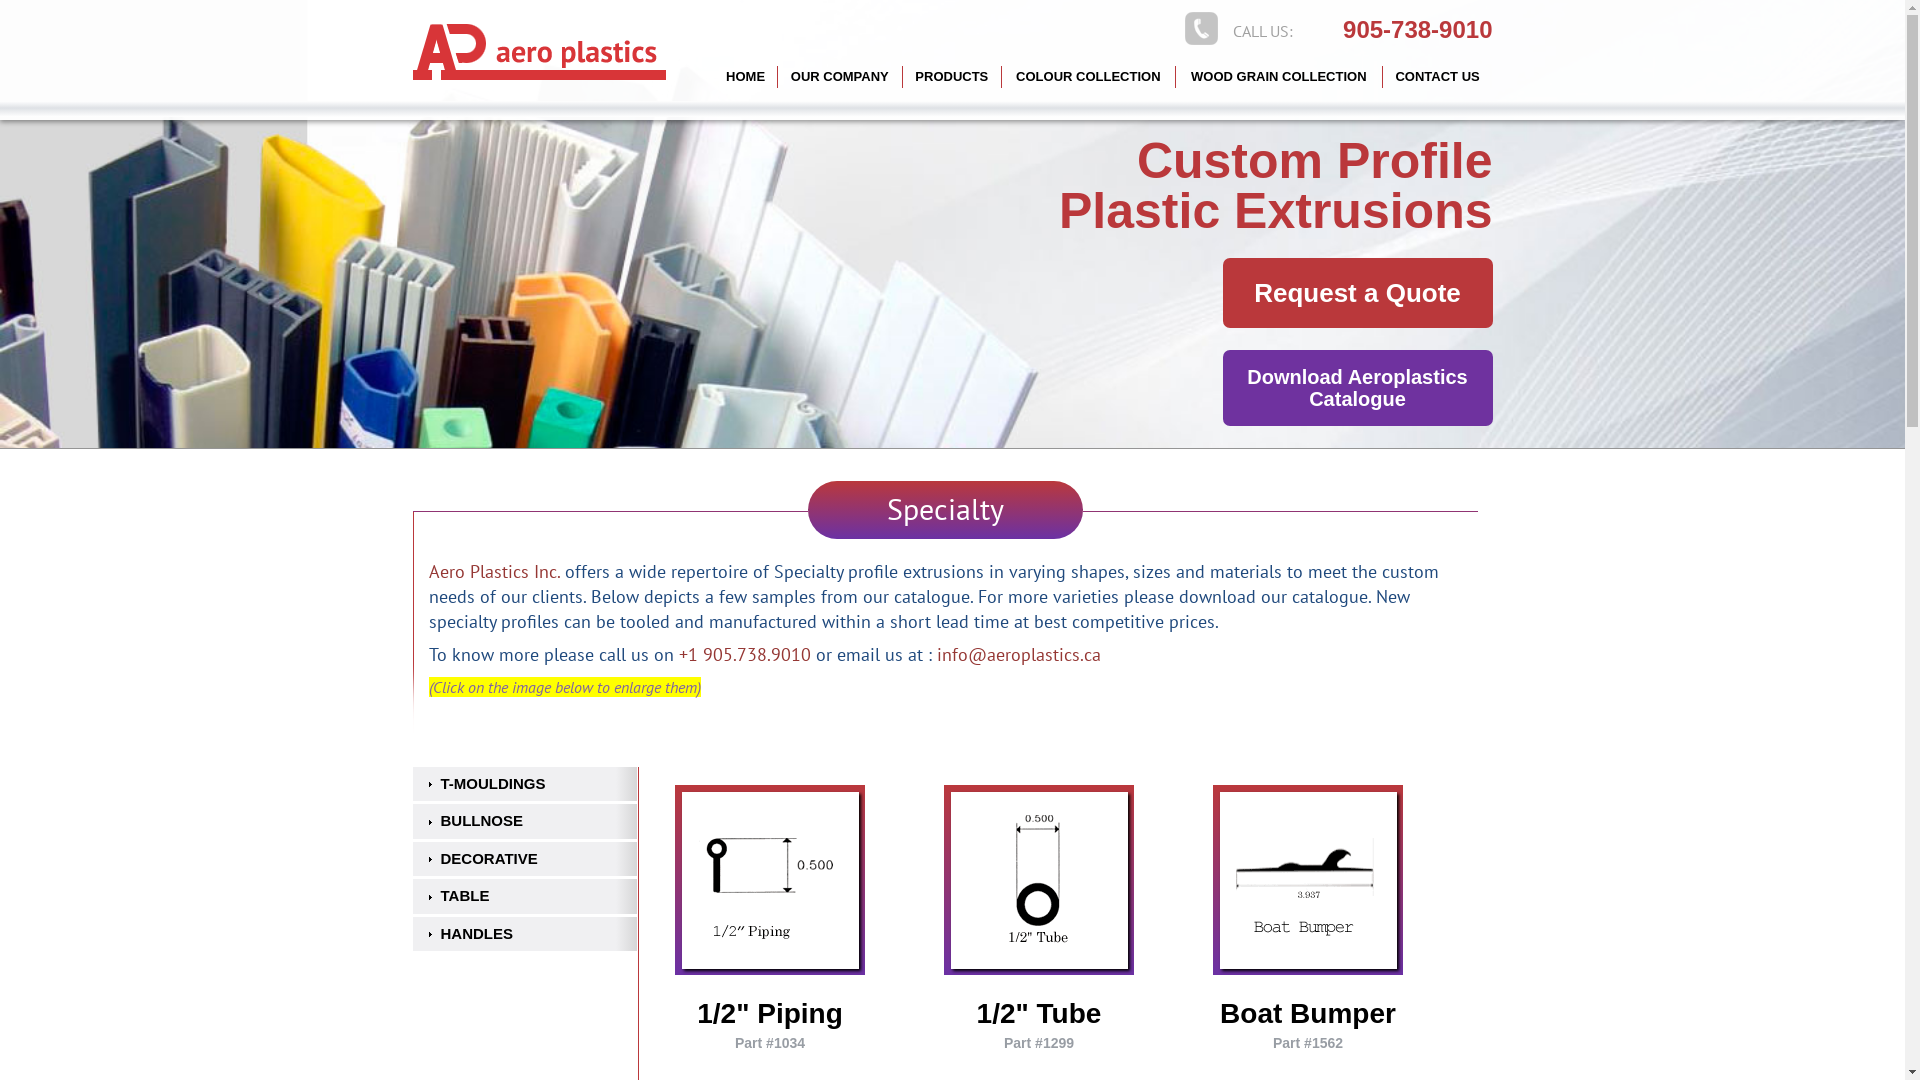 Image resolution: width=1920 pixels, height=1080 pixels. I want to click on Request a Quote, so click(1357, 293).